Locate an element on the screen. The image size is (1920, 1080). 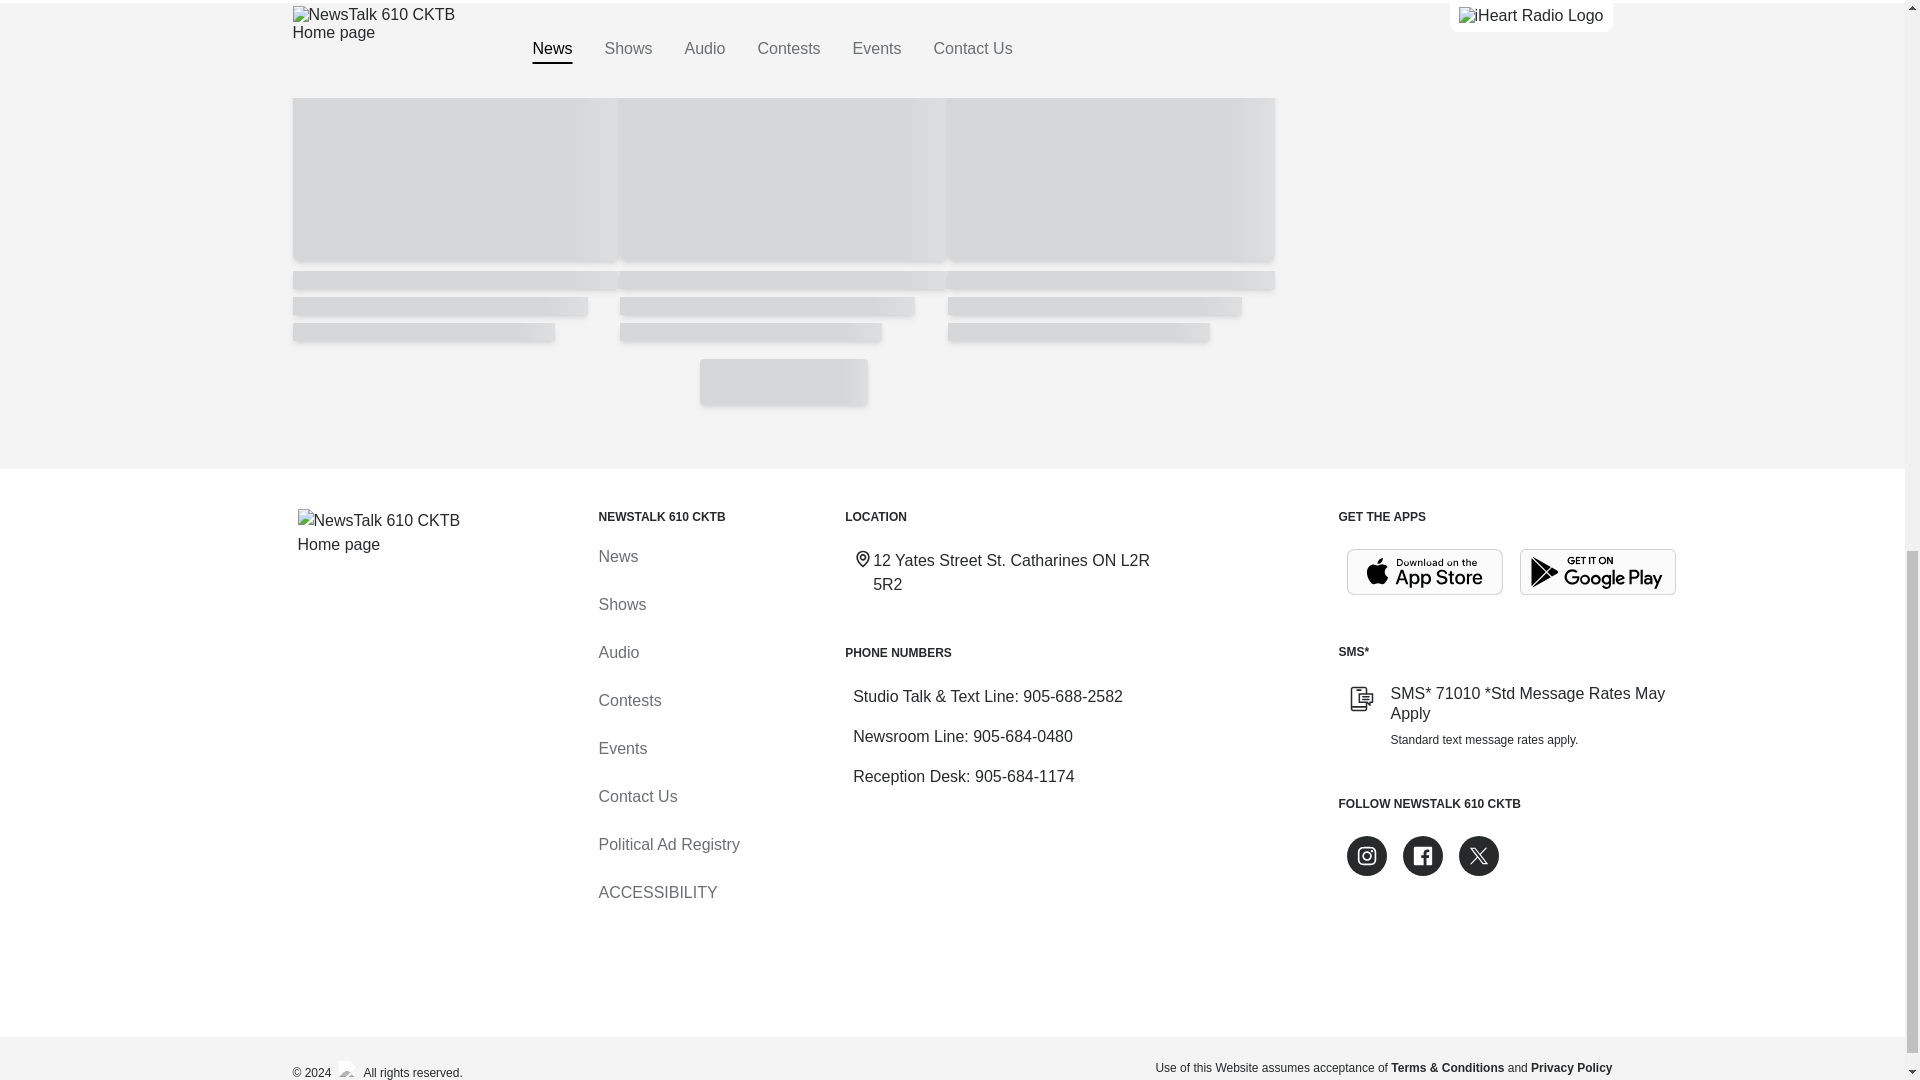
News is located at coordinates (617, 556).